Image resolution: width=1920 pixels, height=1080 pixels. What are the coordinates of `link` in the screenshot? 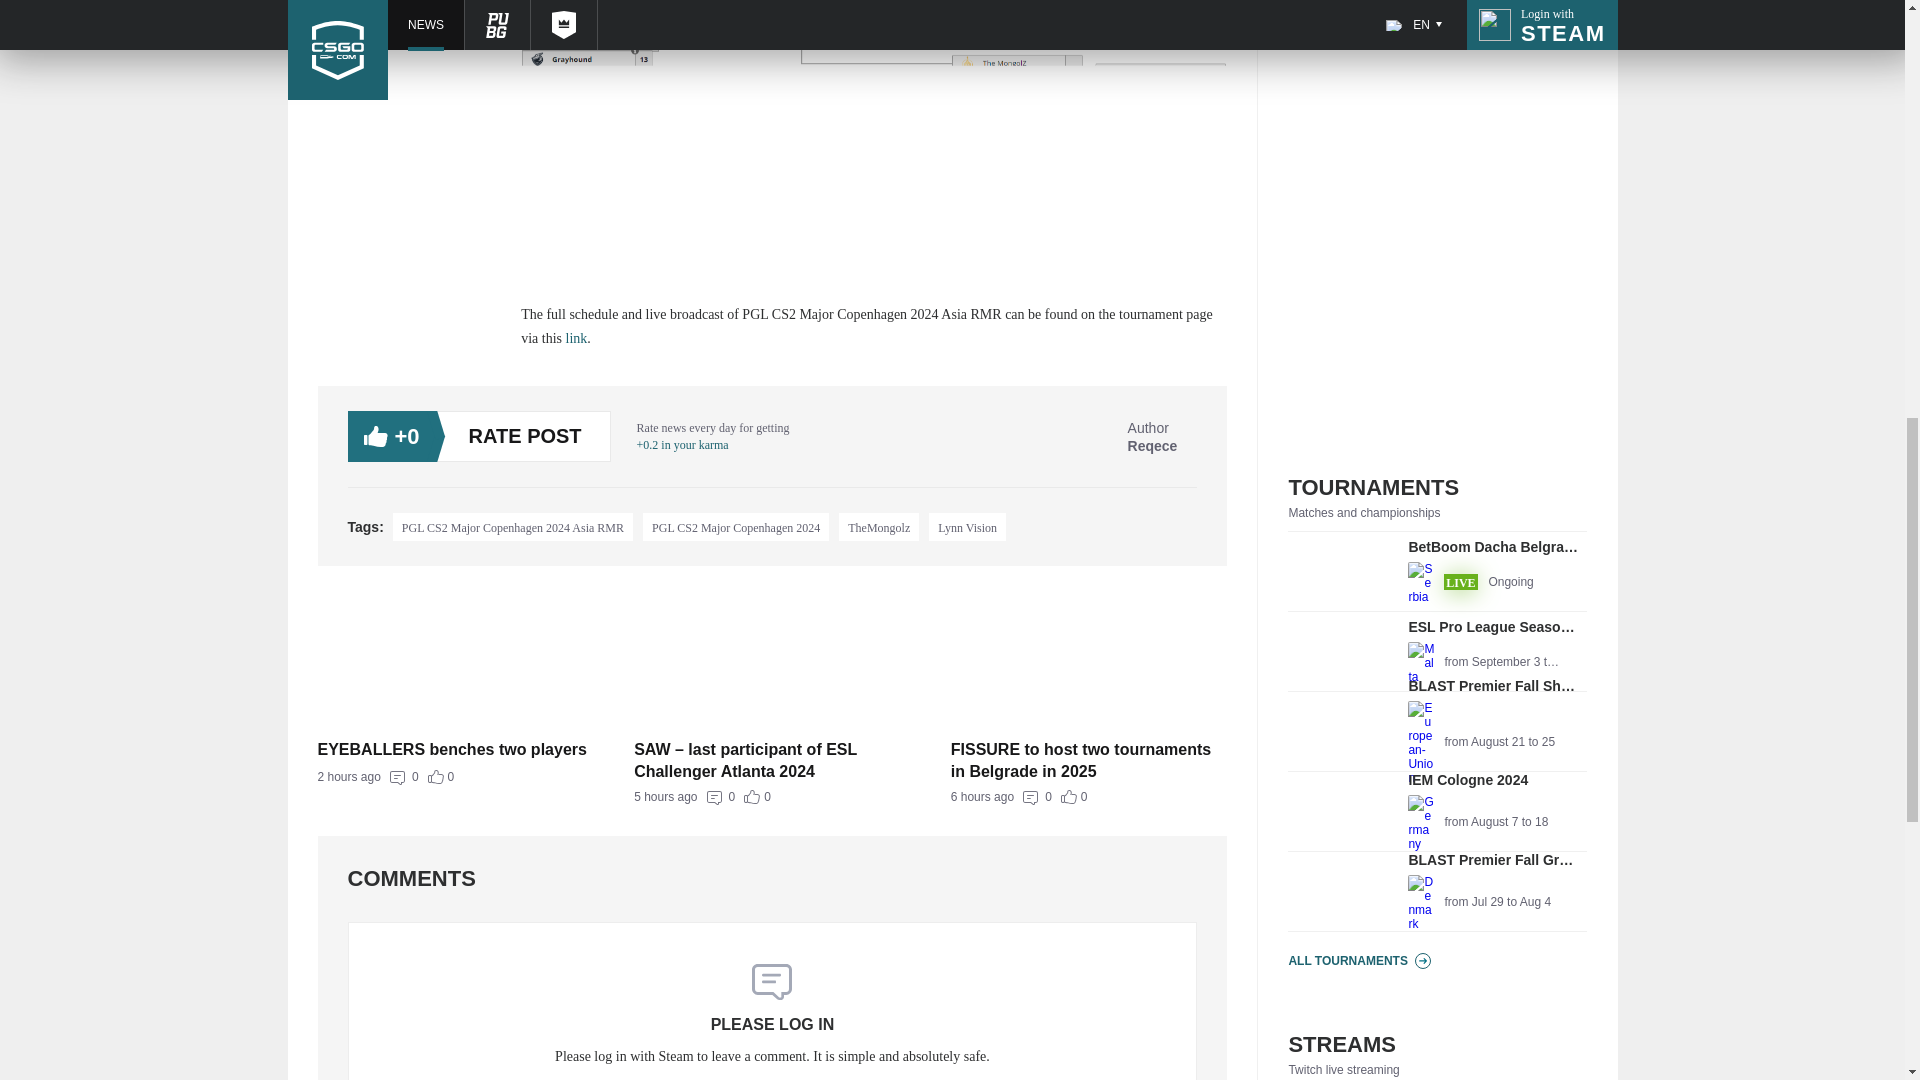 It's located at (879, 527).